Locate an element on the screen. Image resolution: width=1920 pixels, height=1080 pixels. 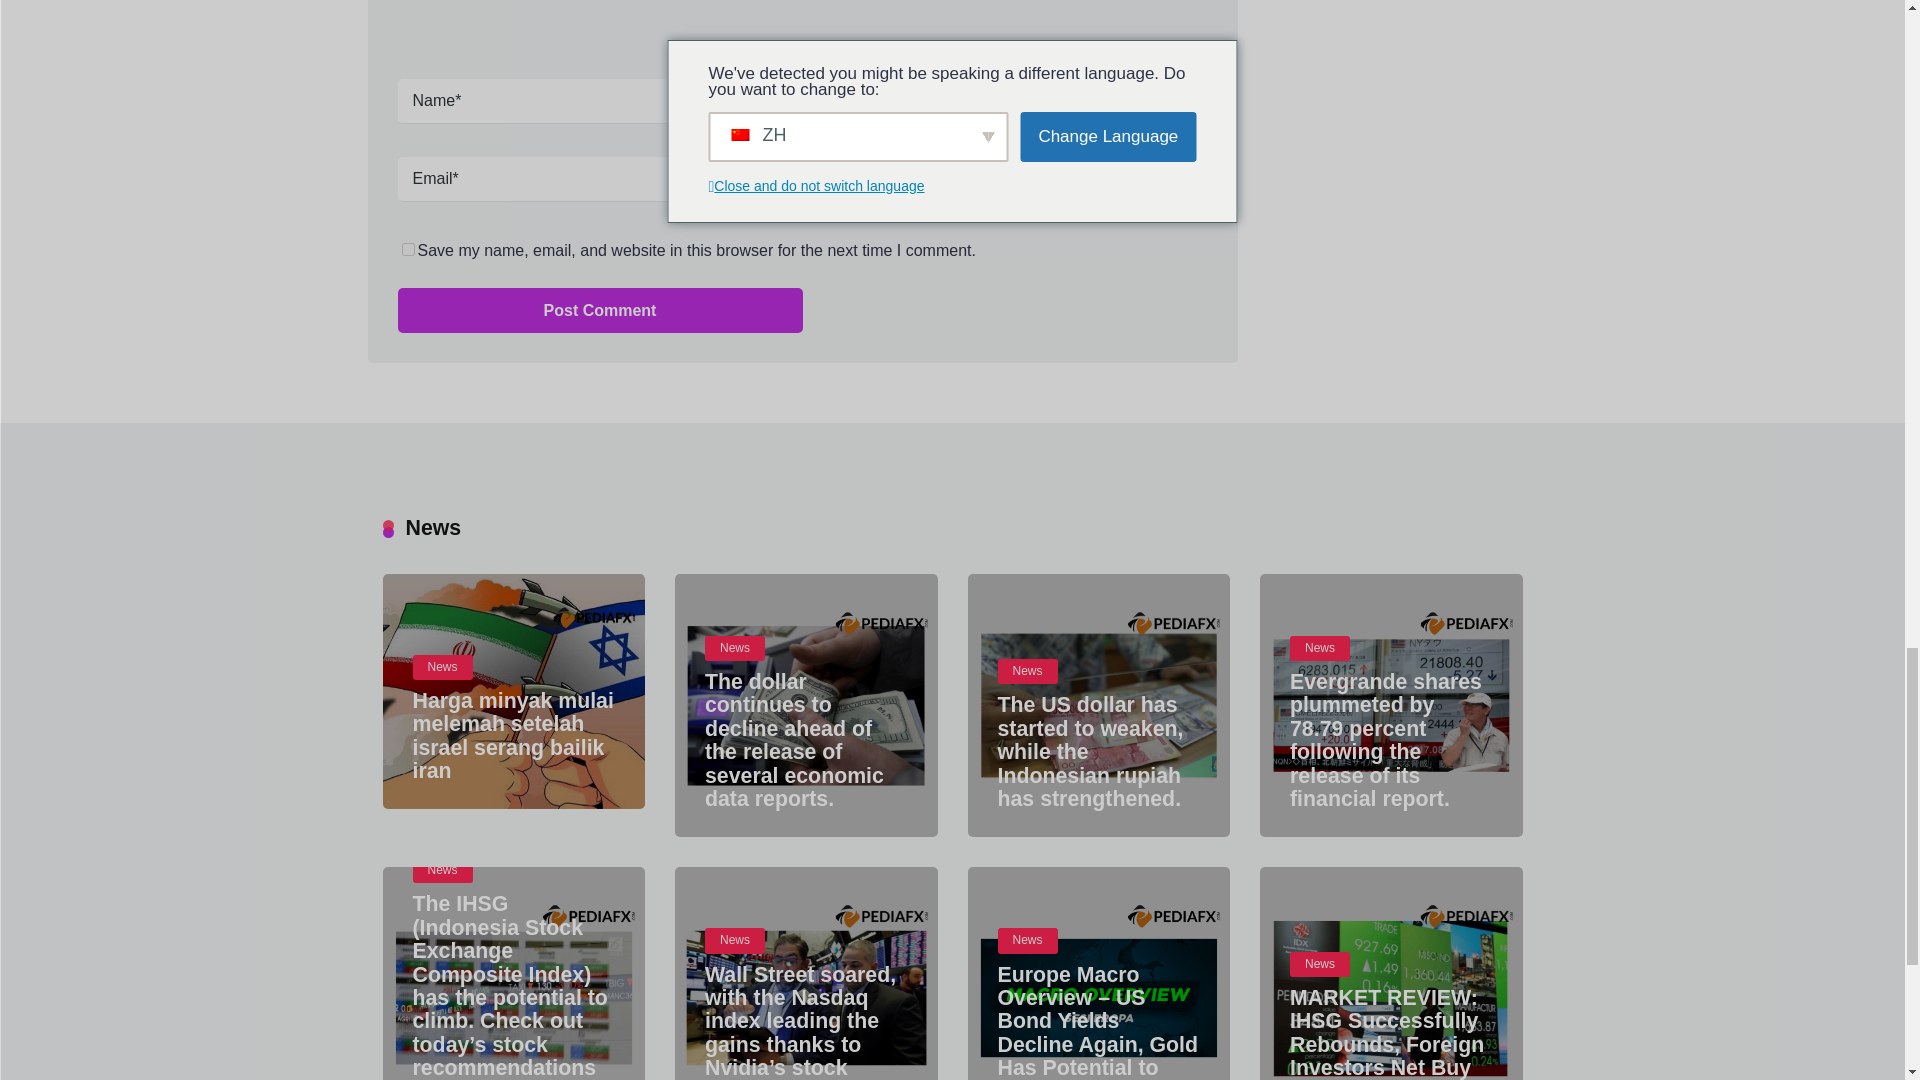
Post Comment is located at coordinates (600, 310).